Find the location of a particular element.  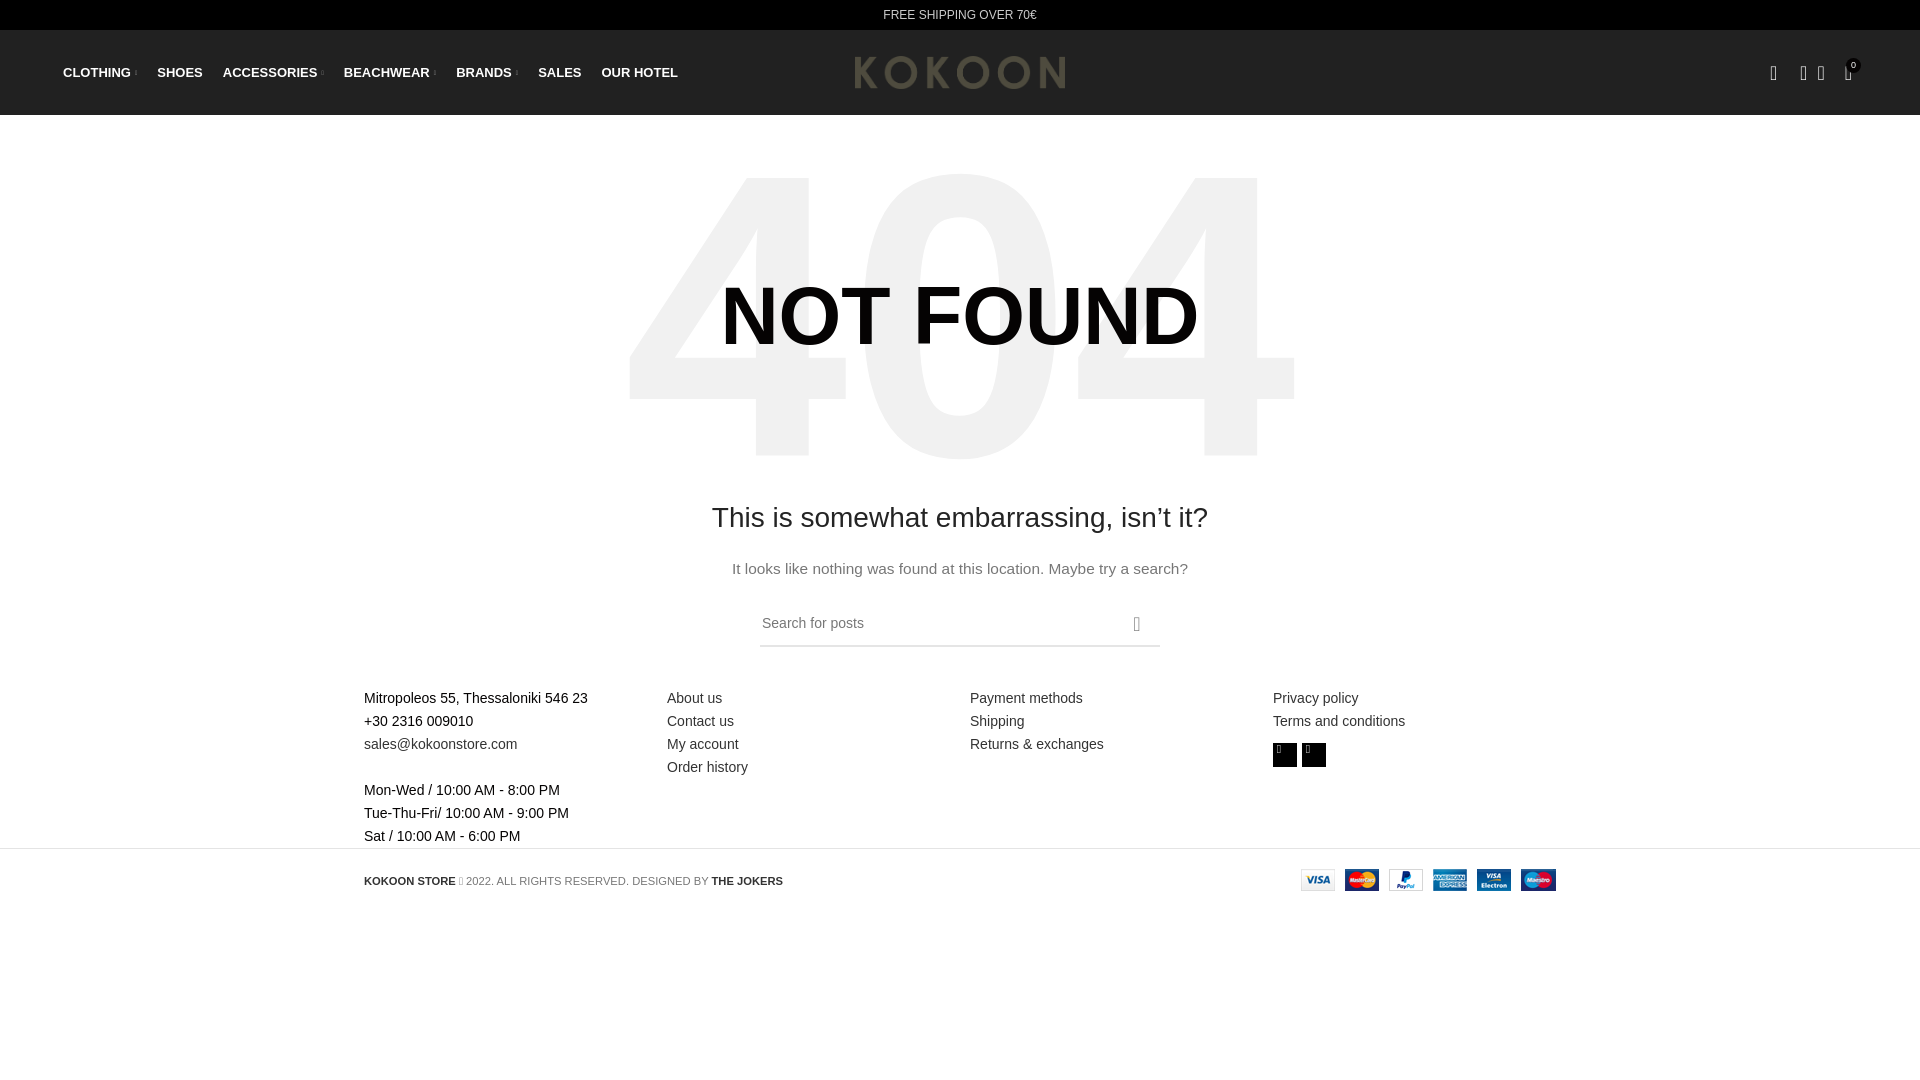

BRANDS is located at coordinates (487, 71).